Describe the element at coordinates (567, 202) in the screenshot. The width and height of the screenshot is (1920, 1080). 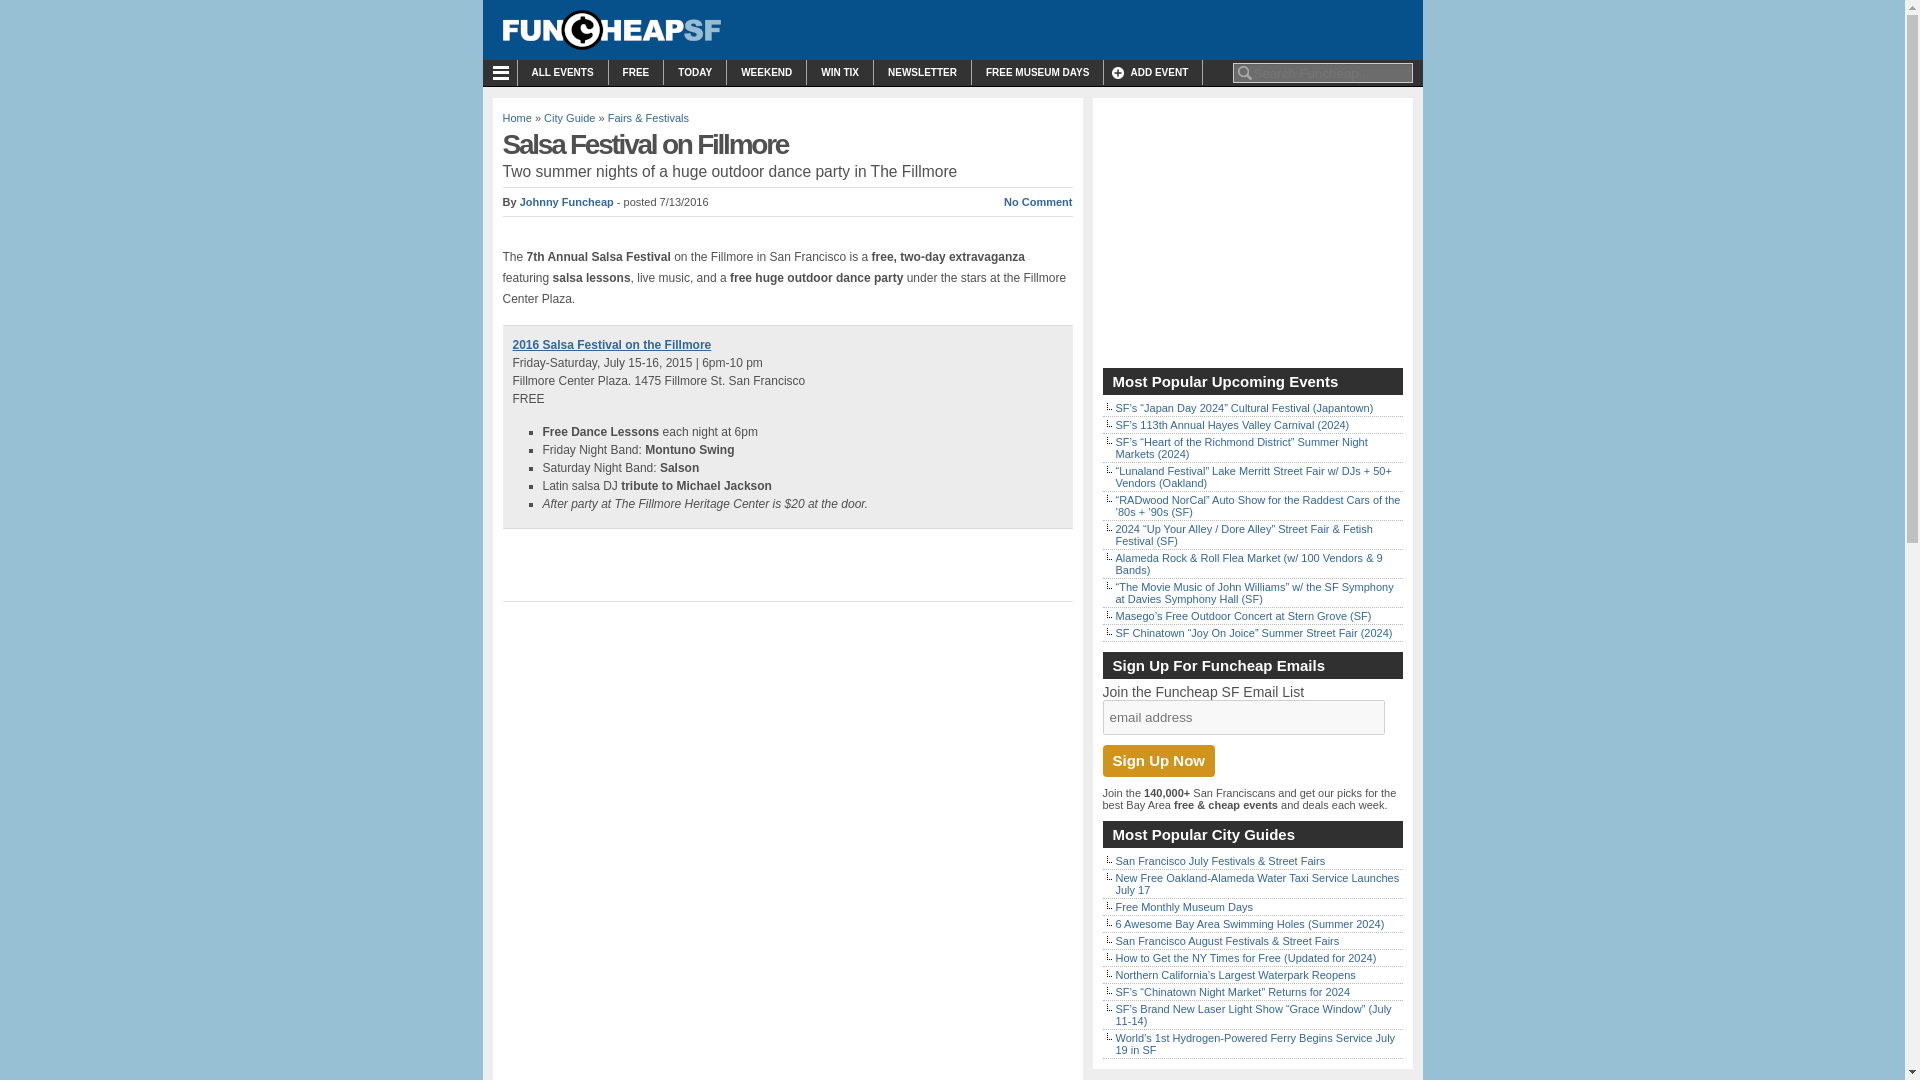
I see `Posts by Johnny Funcheap` at that location.